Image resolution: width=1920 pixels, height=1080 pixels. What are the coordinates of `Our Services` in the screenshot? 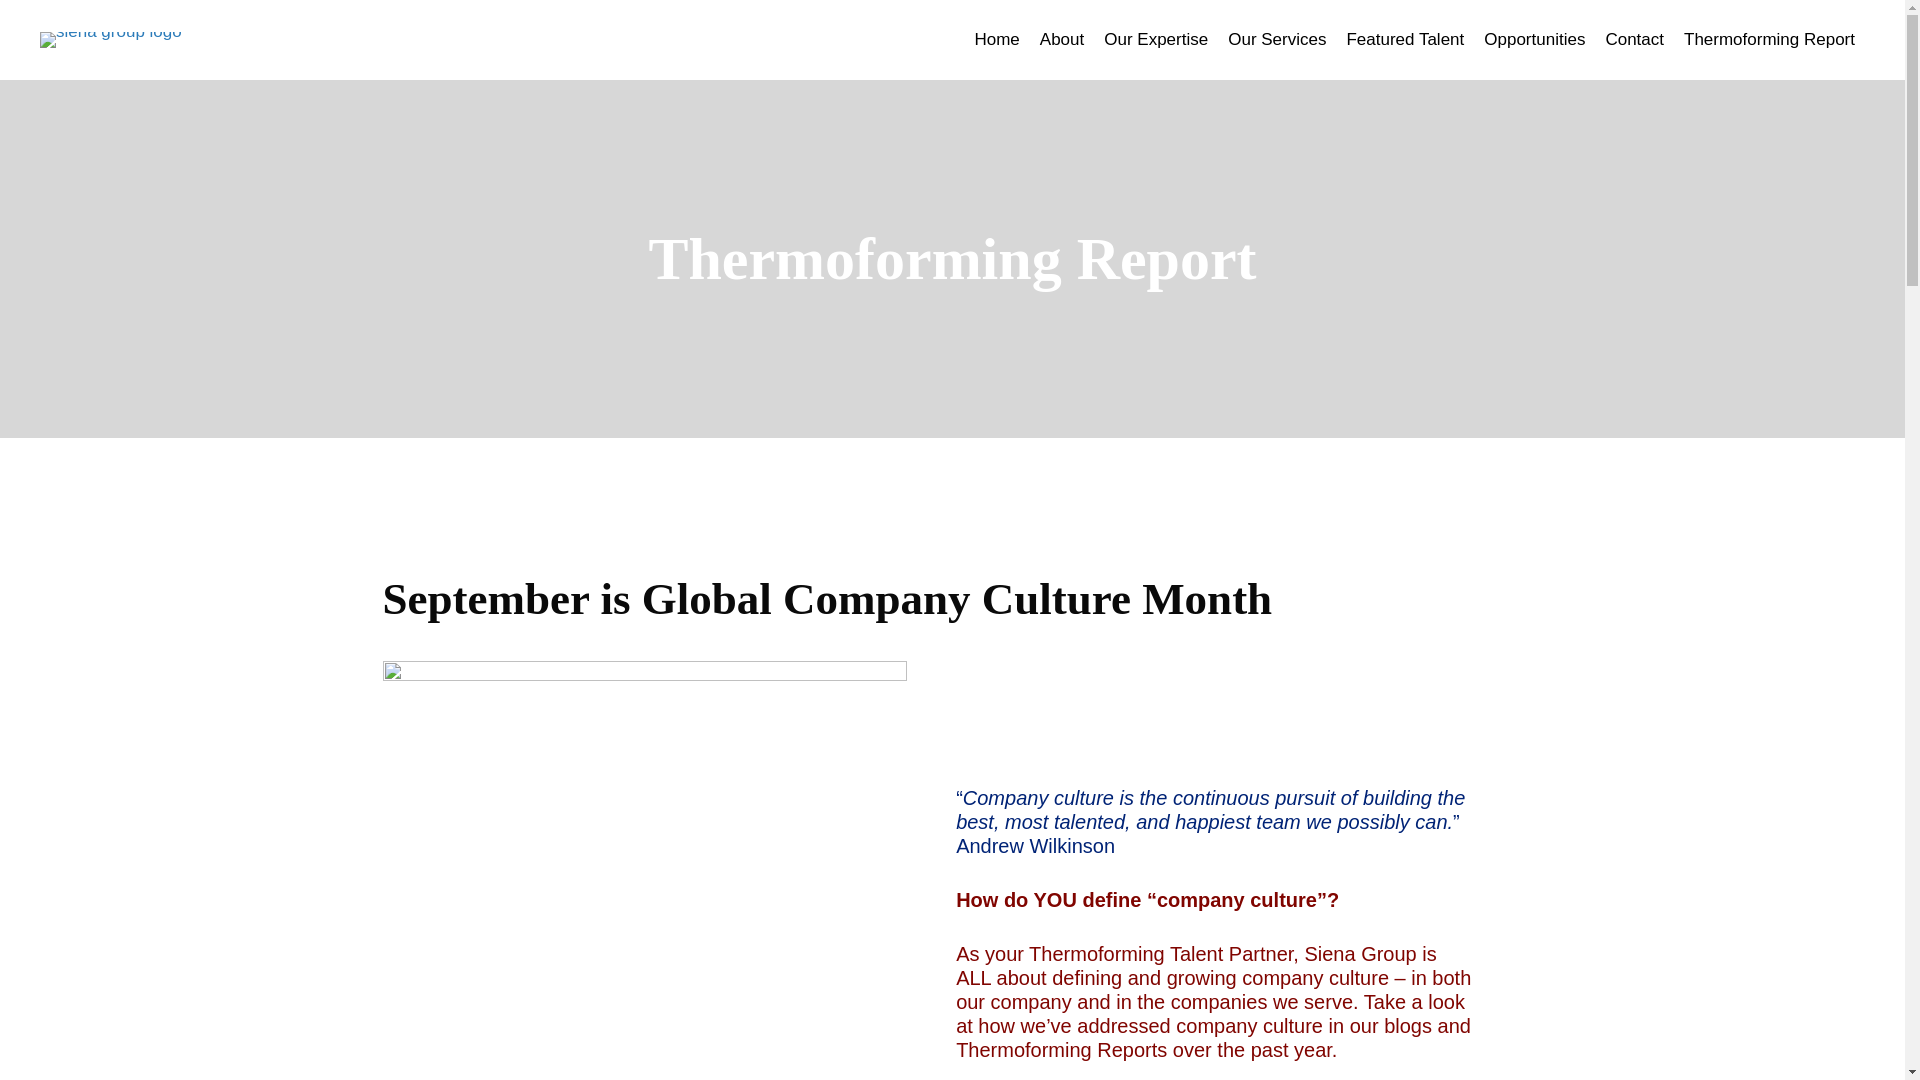 It's located at (1276, 40).